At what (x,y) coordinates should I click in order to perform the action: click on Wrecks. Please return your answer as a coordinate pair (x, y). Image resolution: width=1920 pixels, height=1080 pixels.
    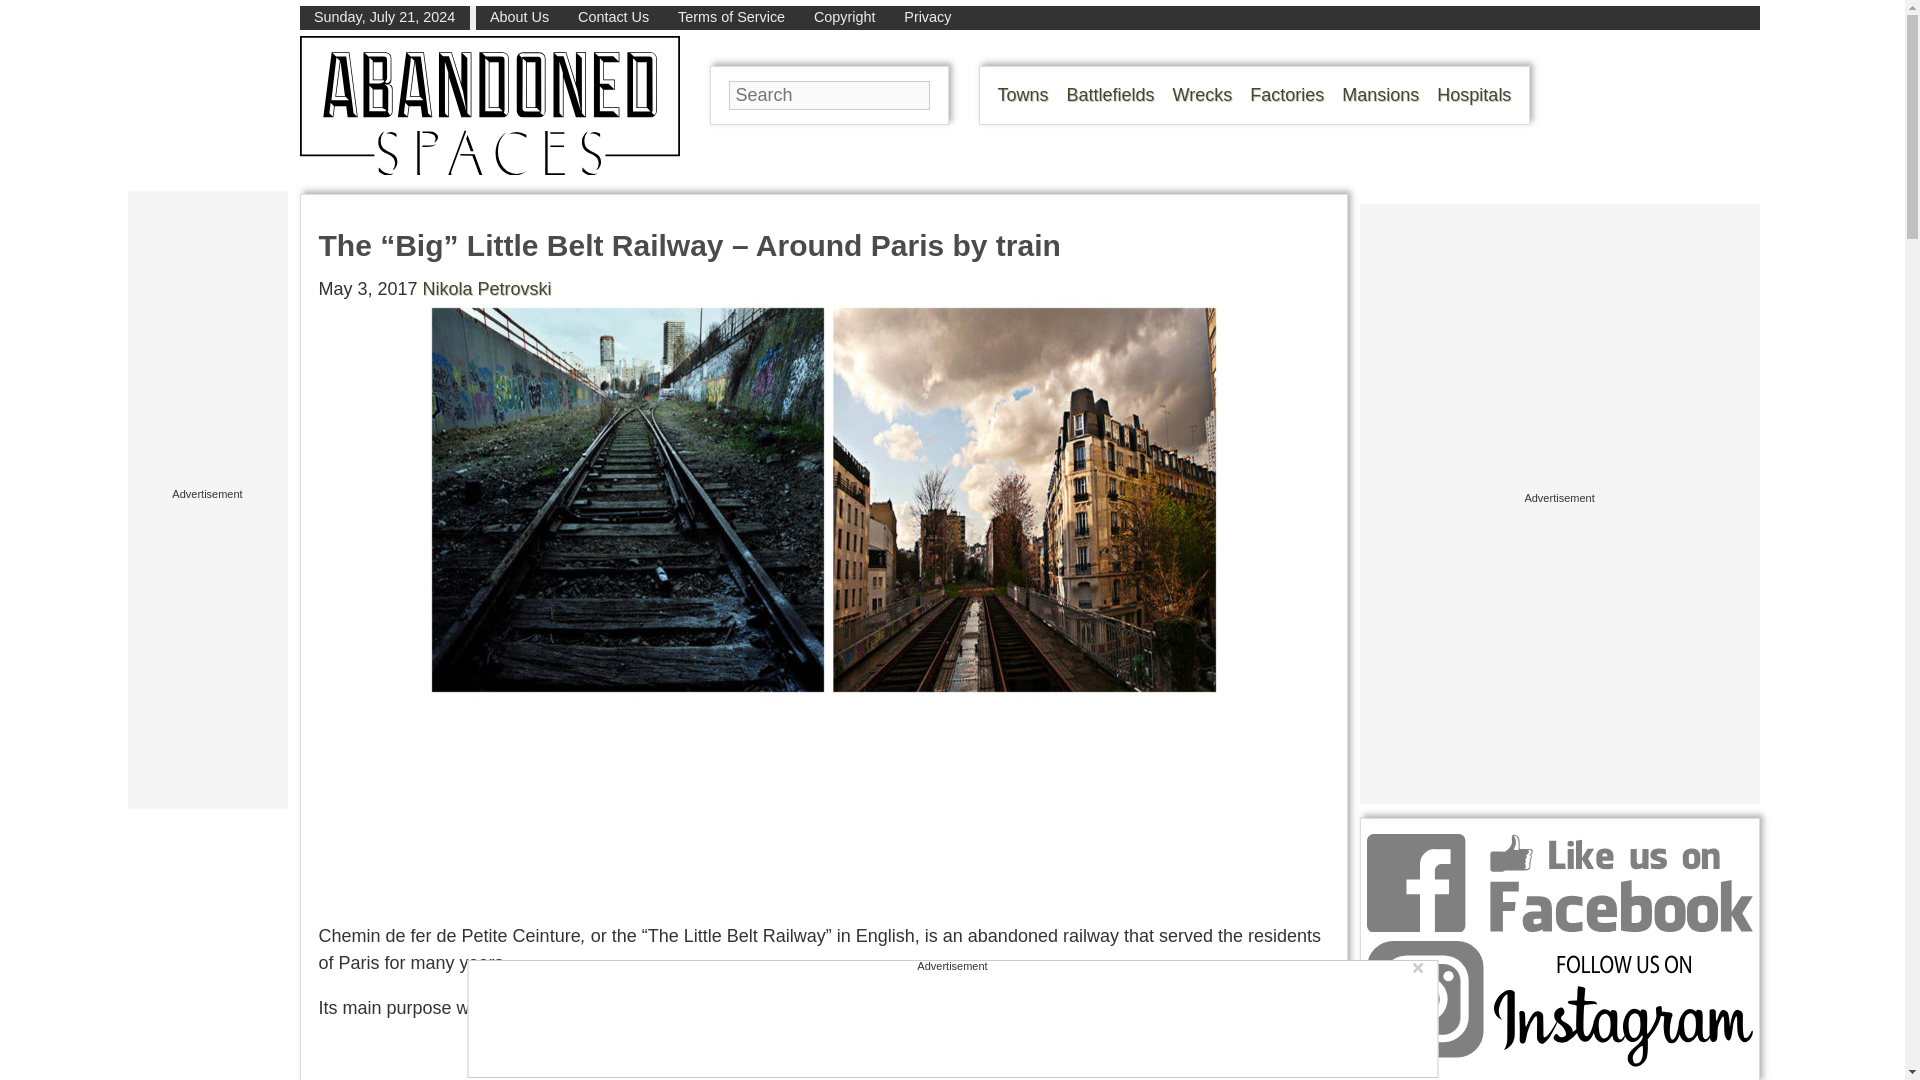
    Looking at the image, I should click on (1202, 94).